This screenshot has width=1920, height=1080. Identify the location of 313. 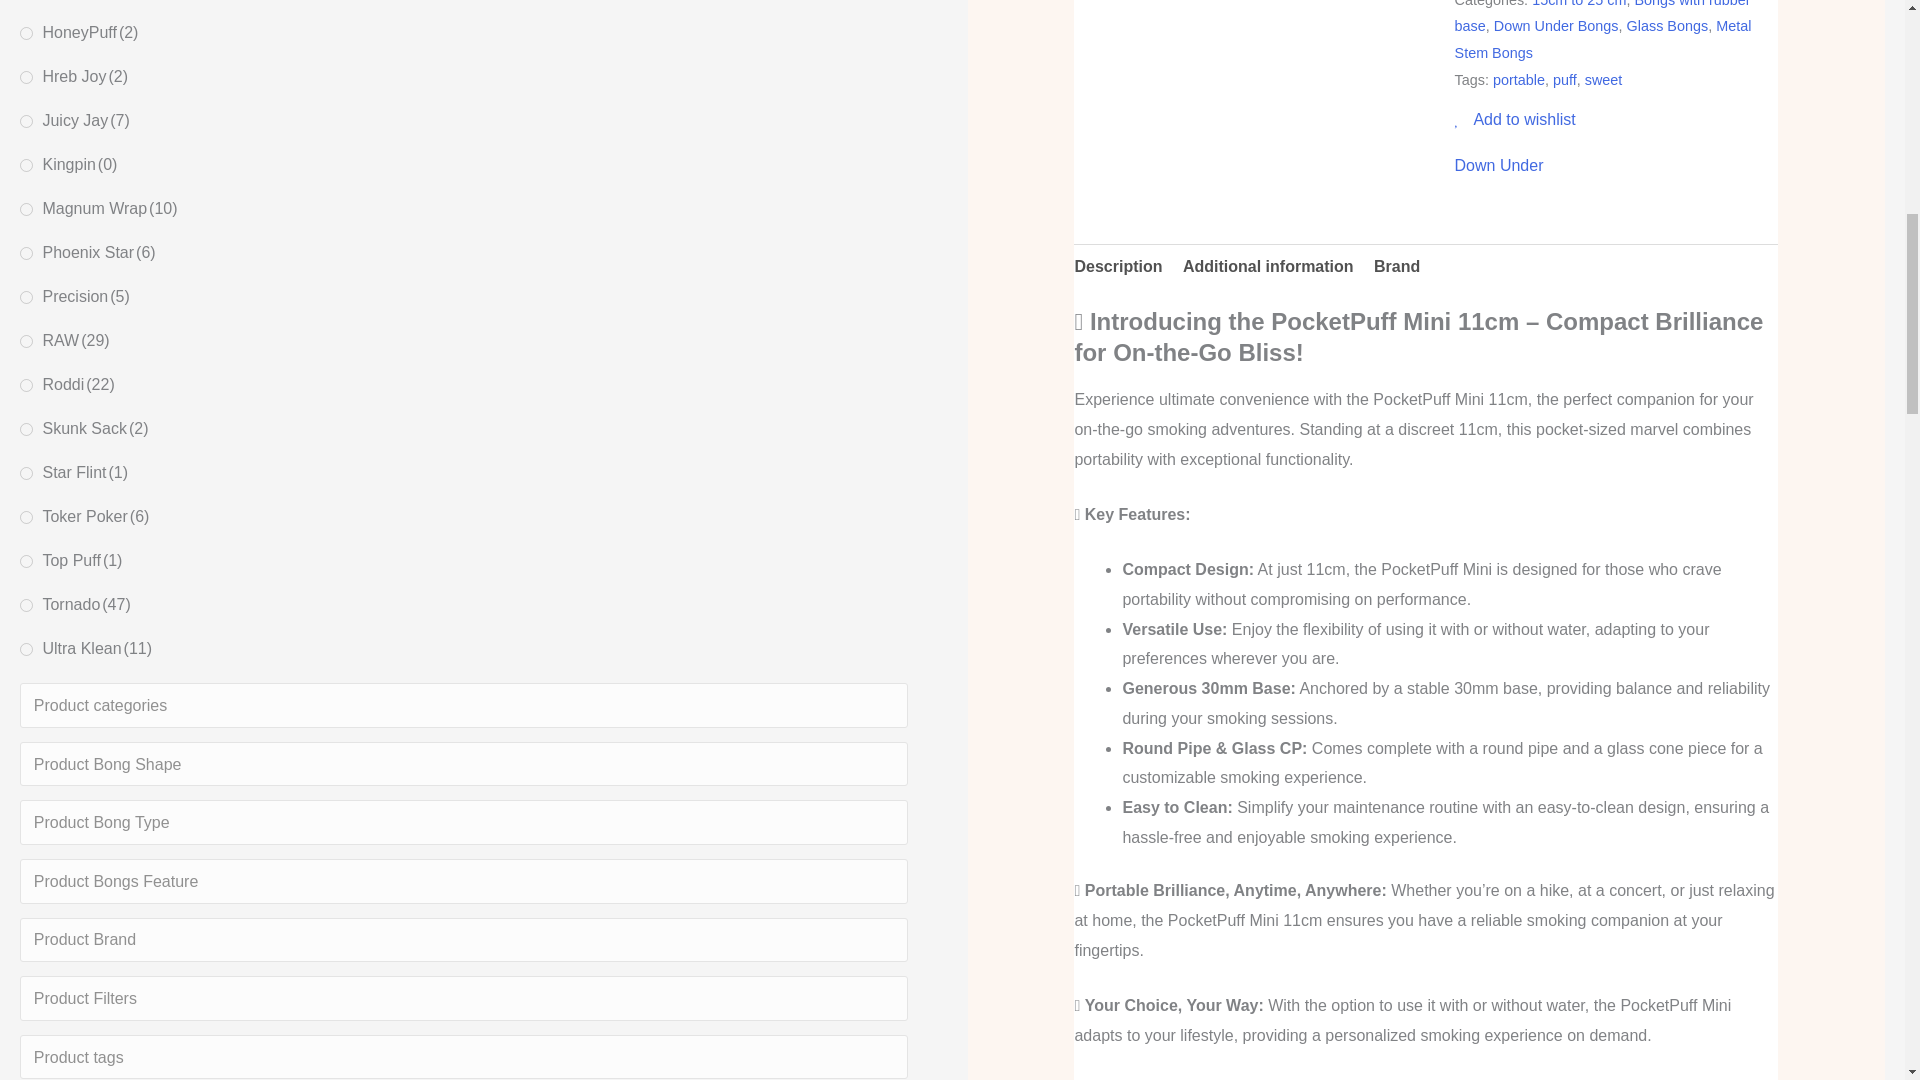
(26, 121).